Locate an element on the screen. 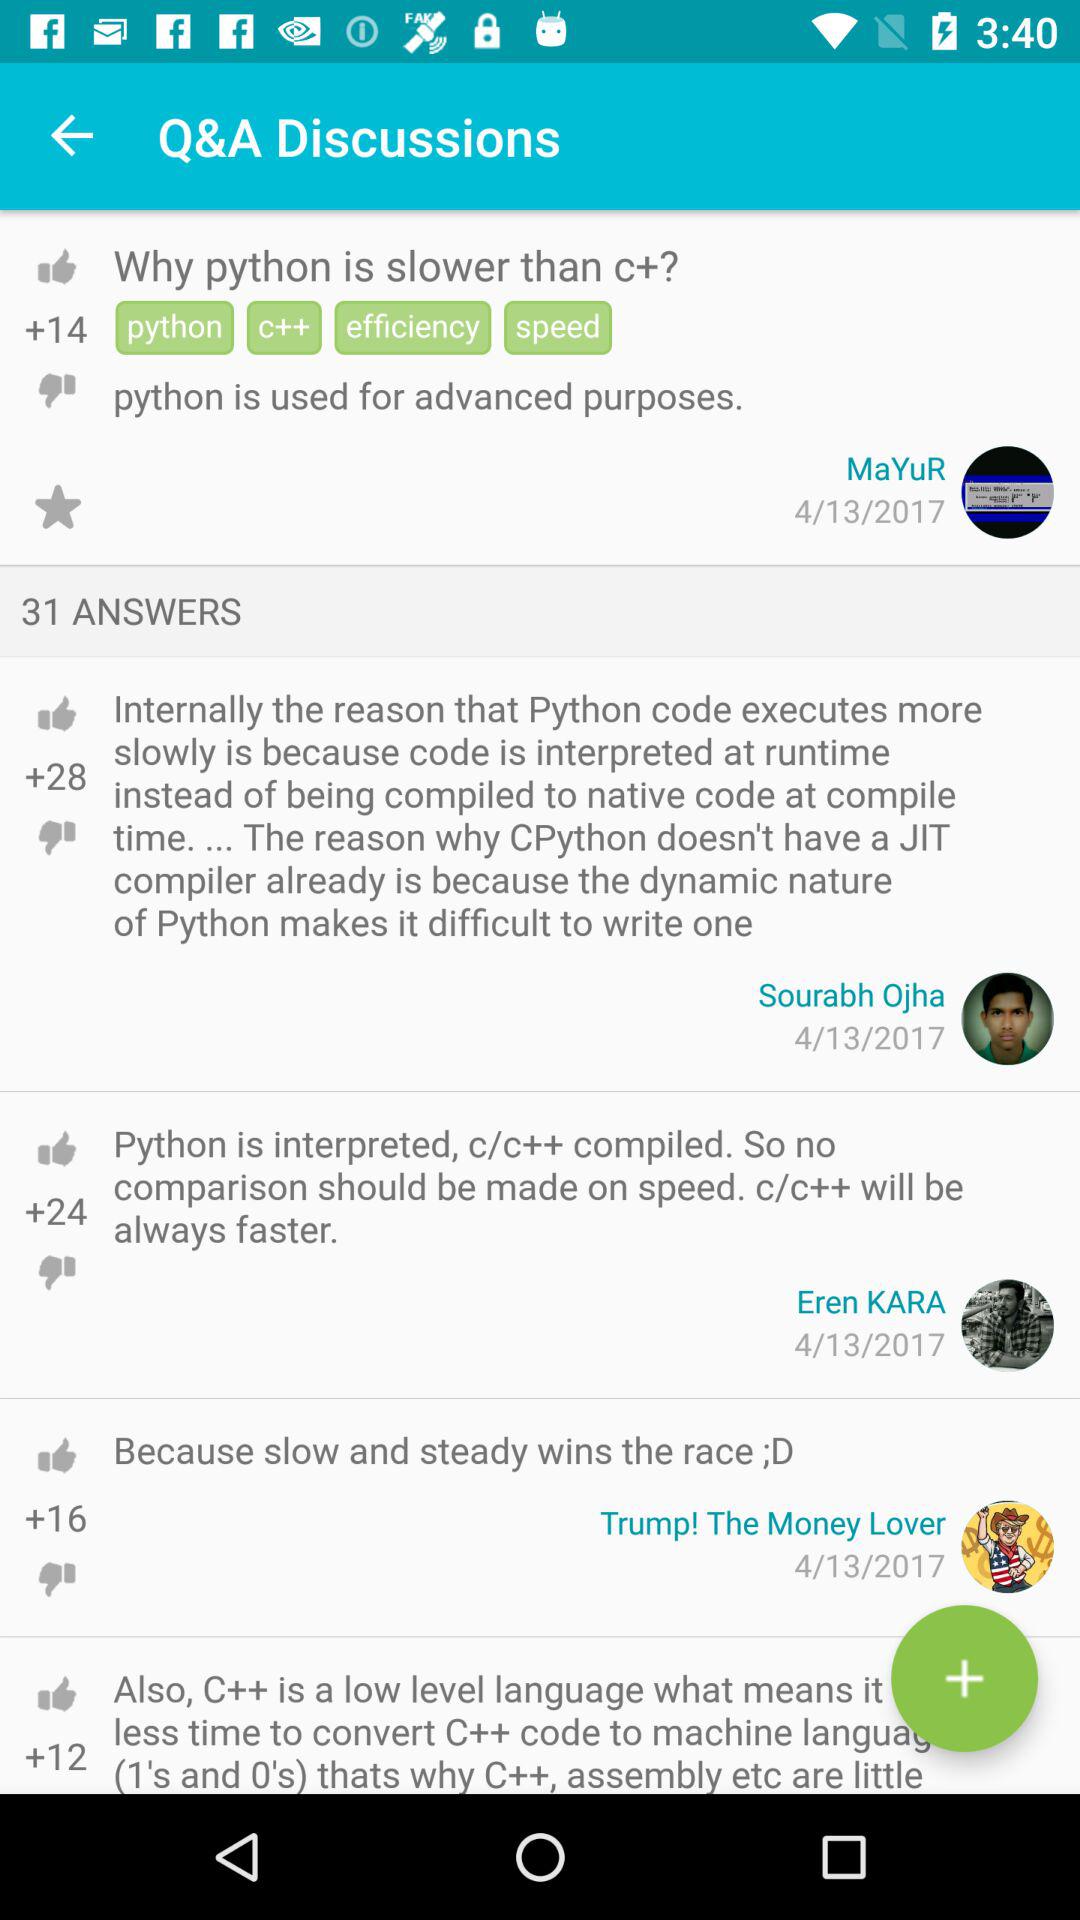  dislike option is located at coordinates (56, 1272).